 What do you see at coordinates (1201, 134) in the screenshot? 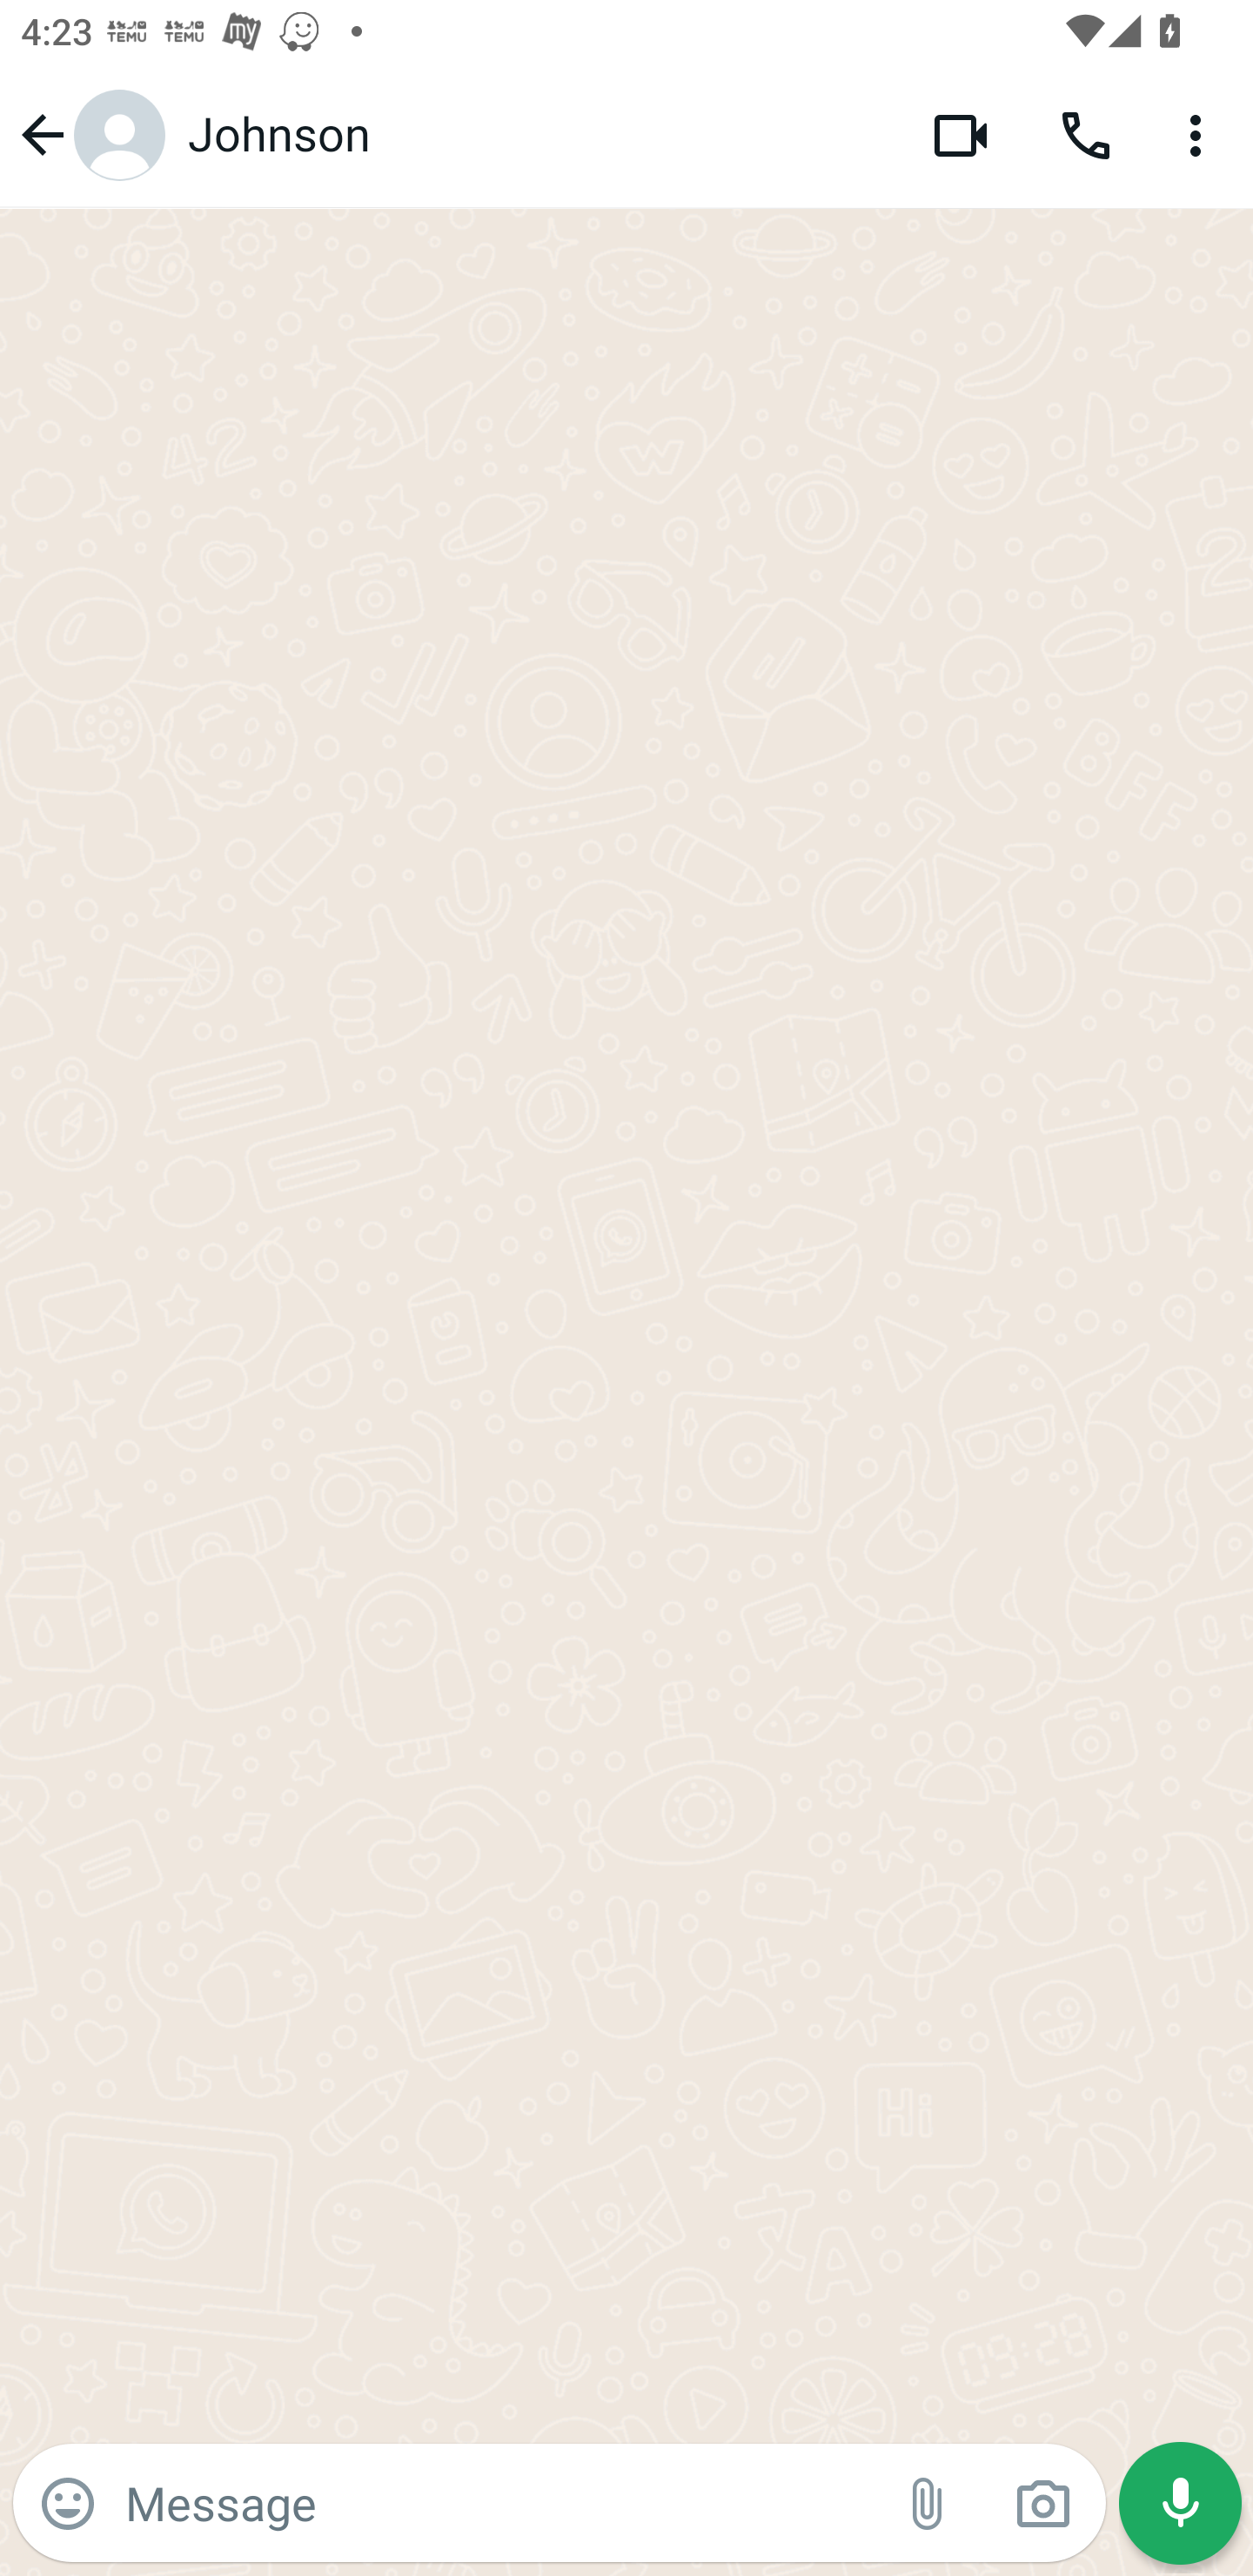
I see `More options` at bounding box center [1201, 134].